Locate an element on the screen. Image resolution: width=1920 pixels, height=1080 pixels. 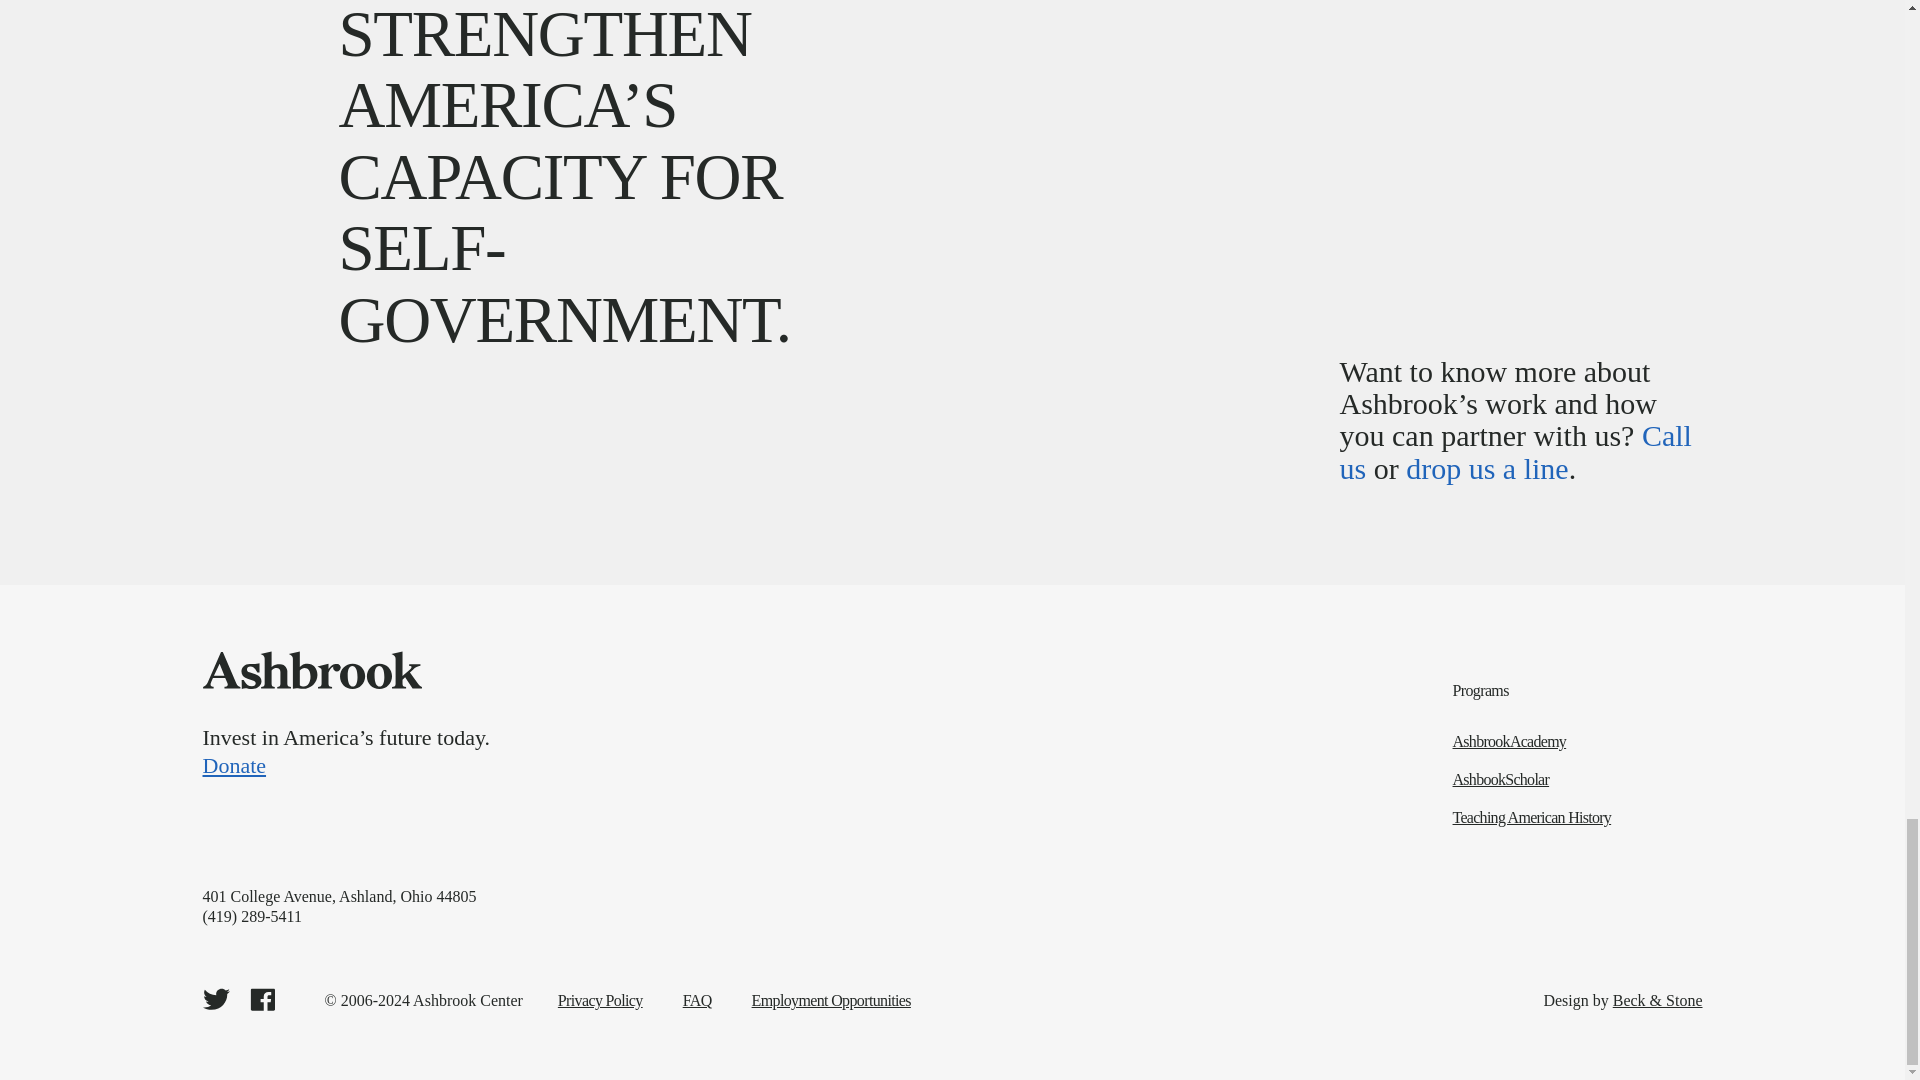
Employment Opportunities is located at coordinates (831, 1000).